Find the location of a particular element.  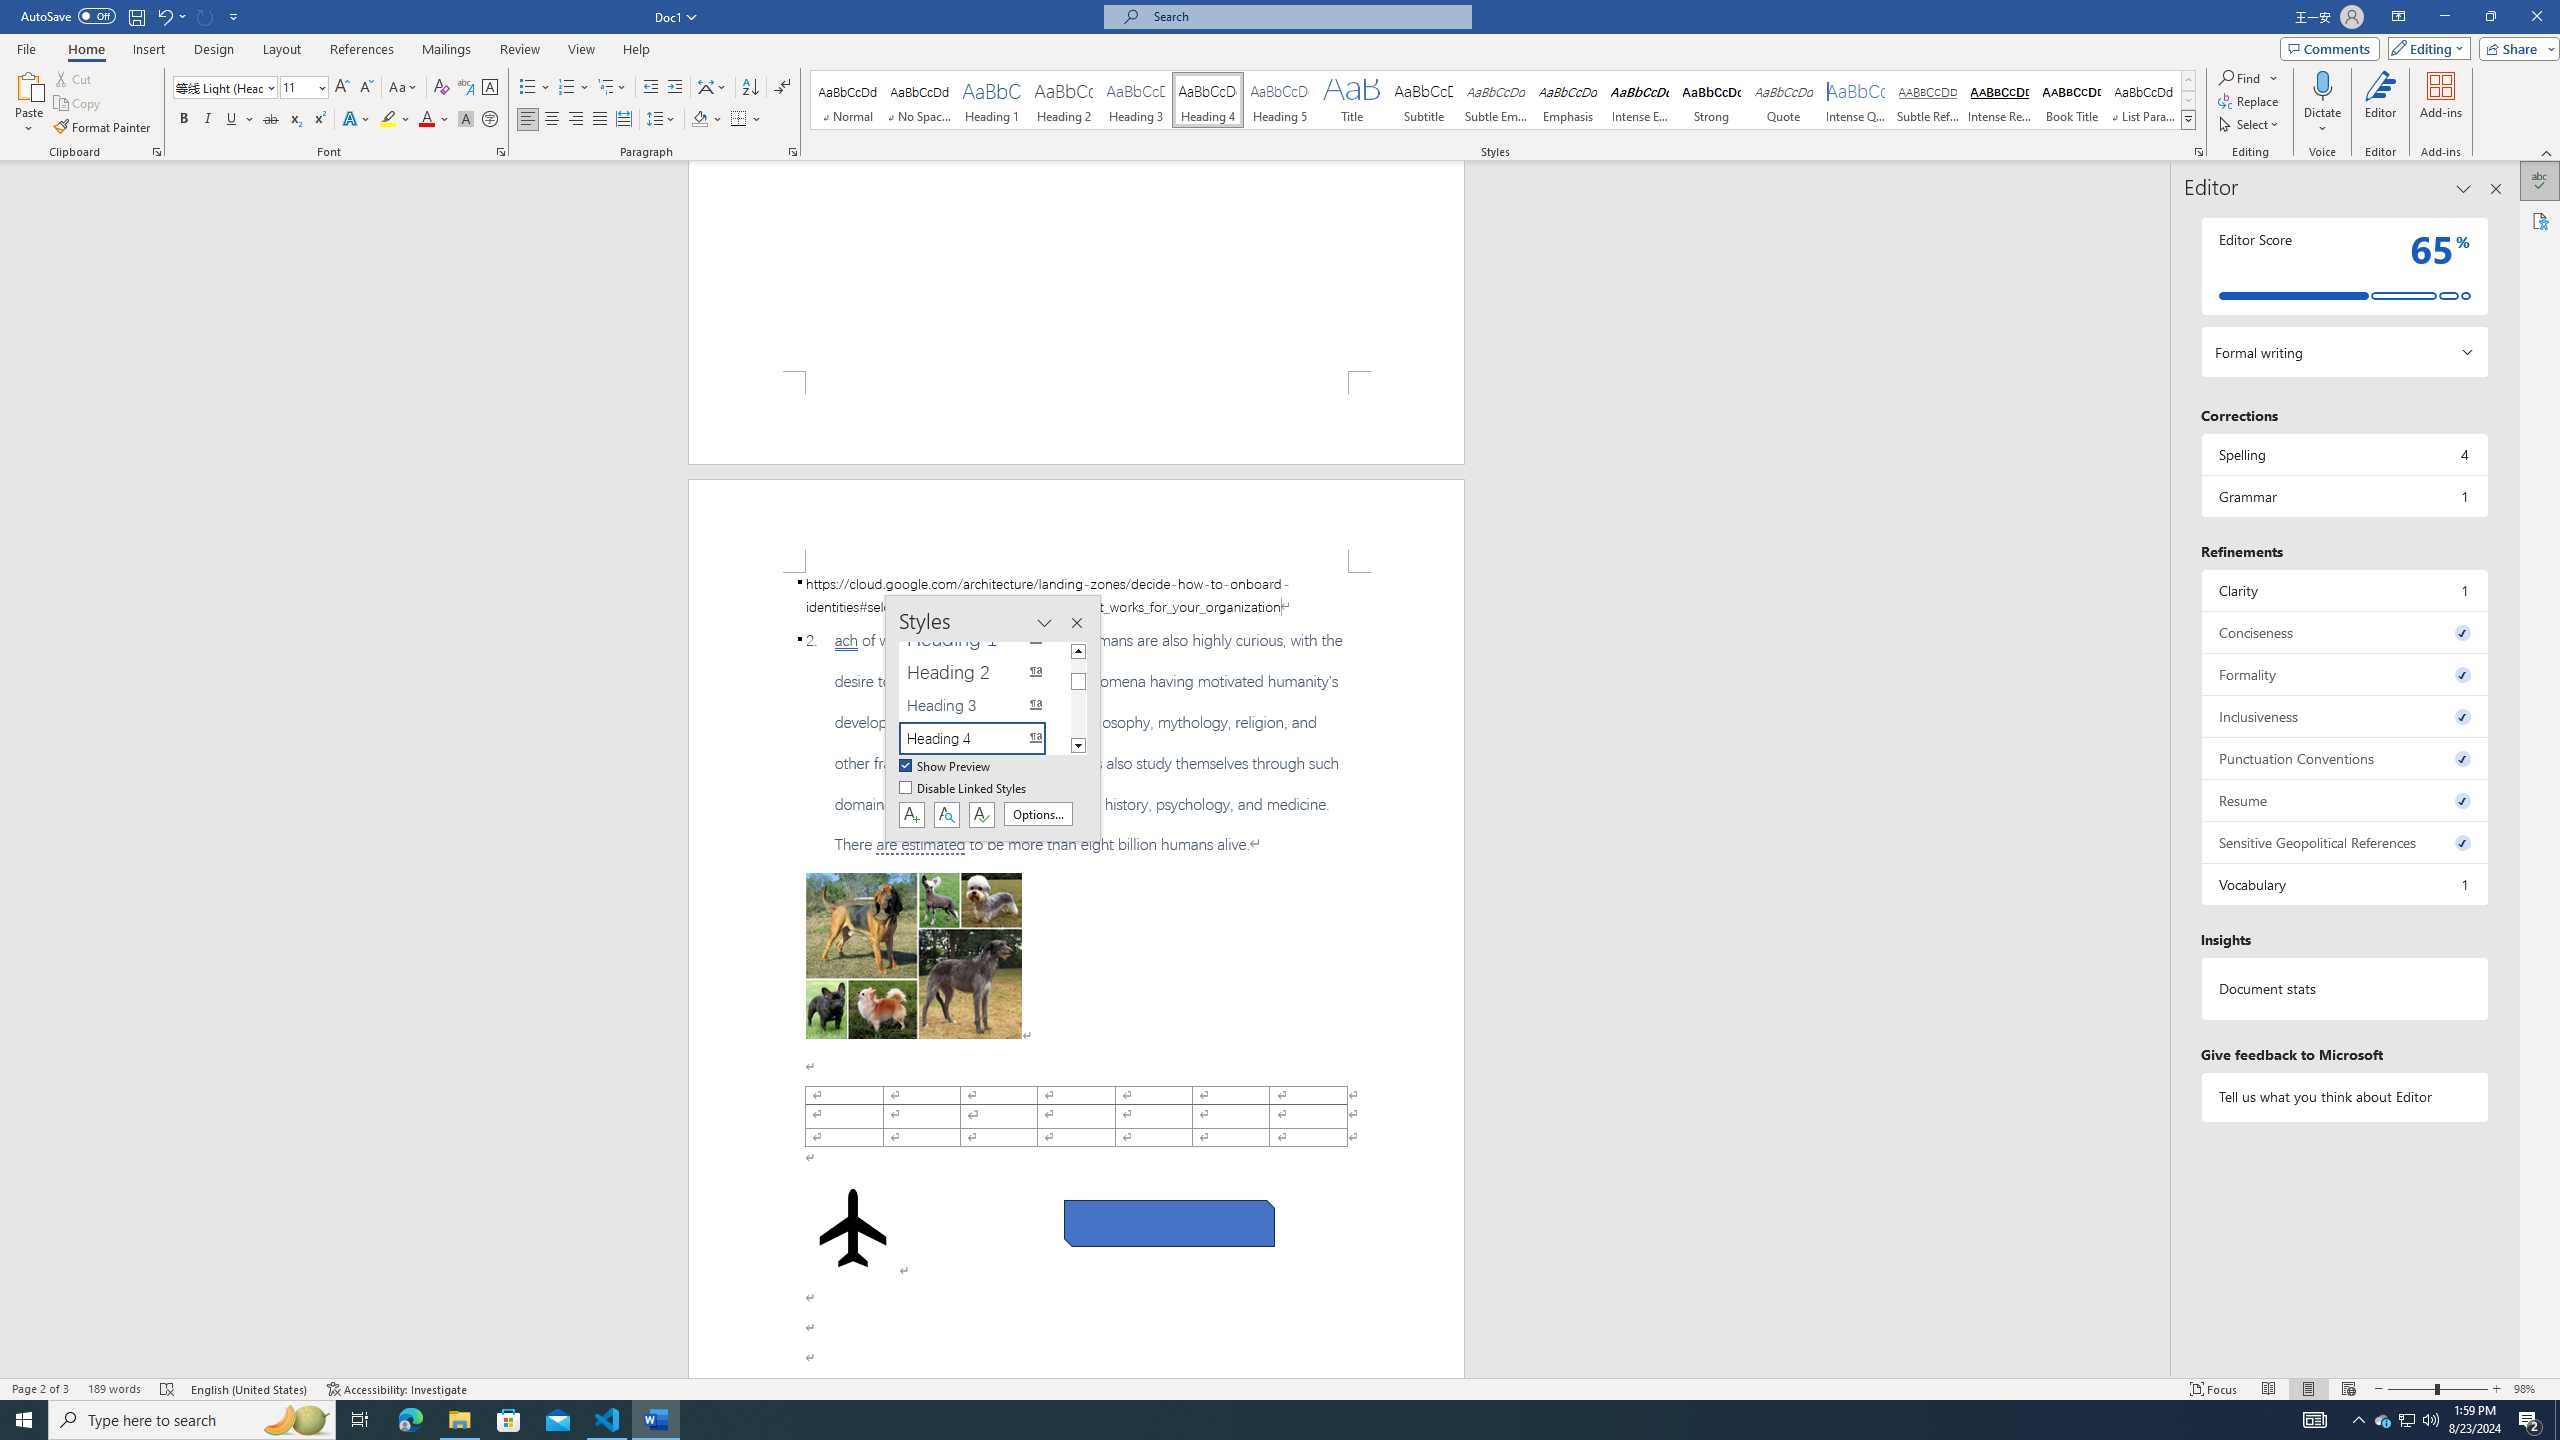

Heading 4 is located at coordinates (1208, 100).